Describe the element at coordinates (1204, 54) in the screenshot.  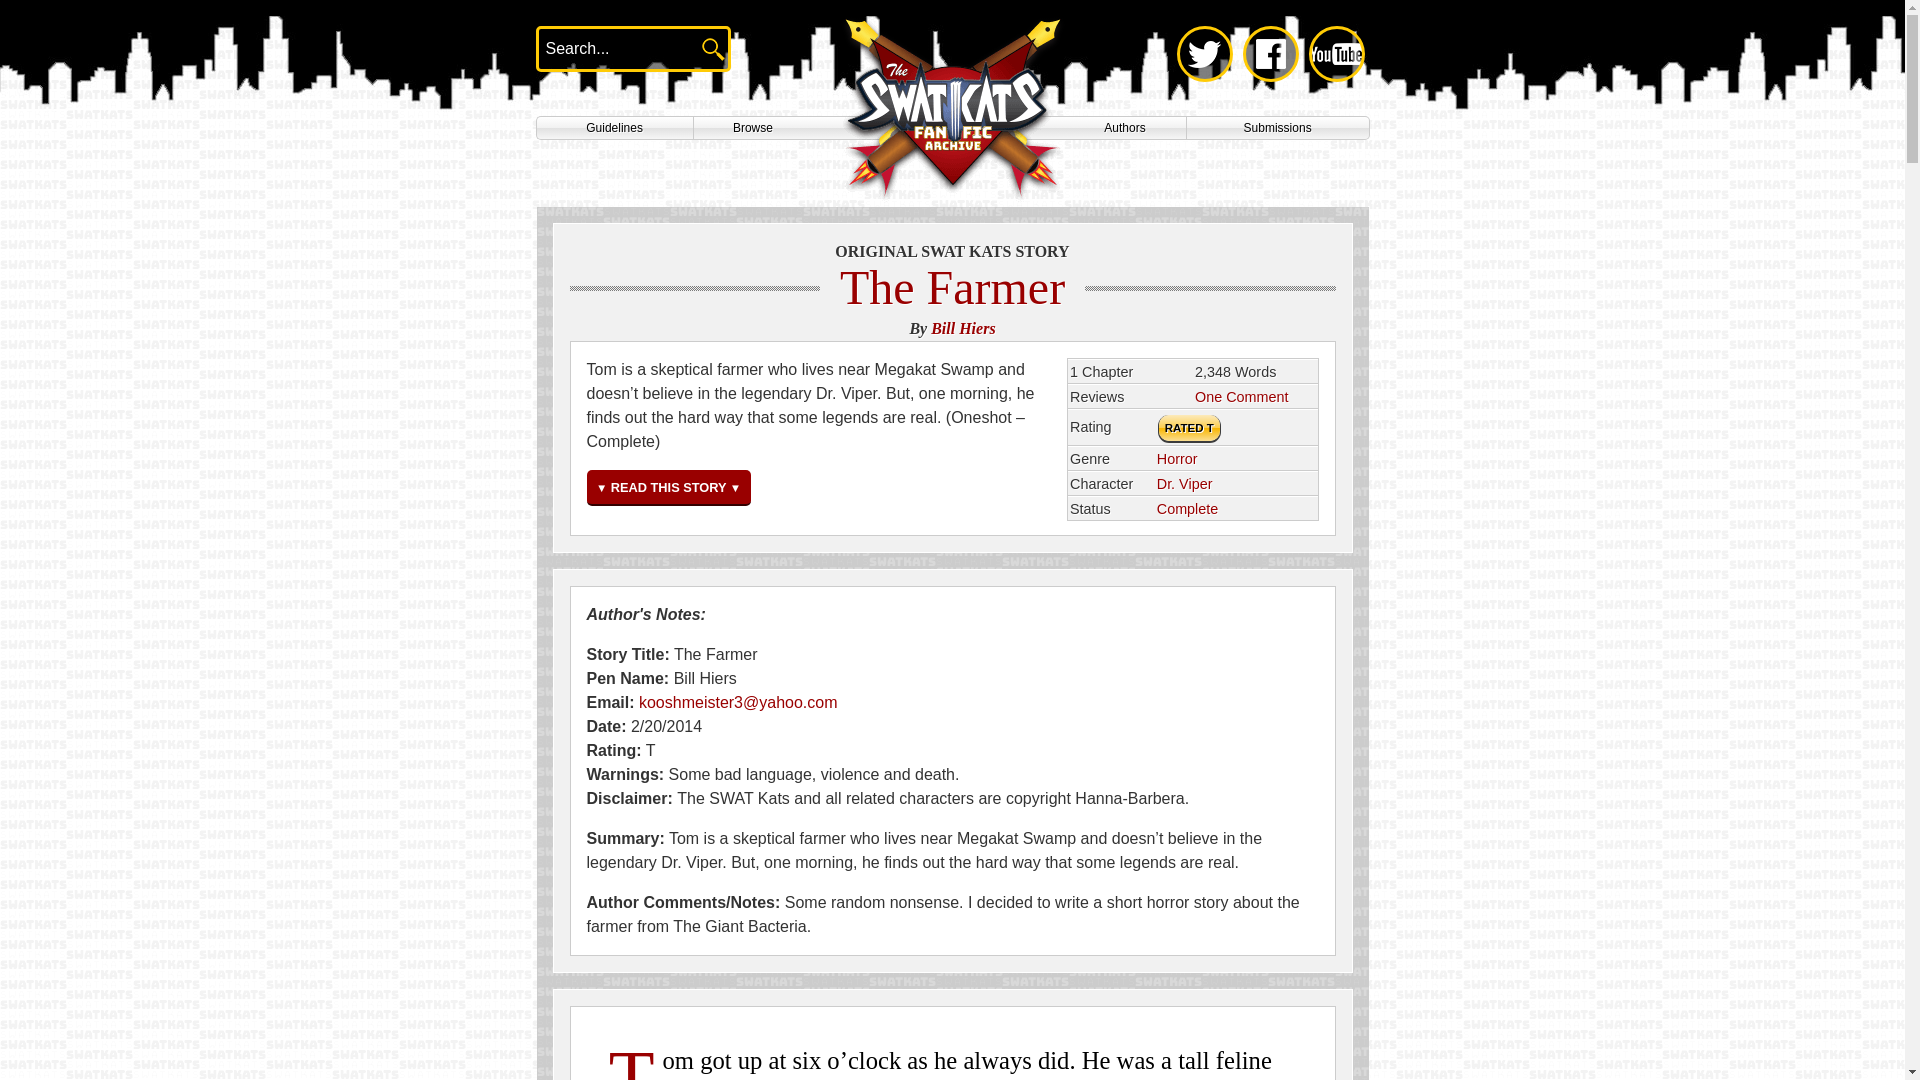
I see `Twitter` at that location.